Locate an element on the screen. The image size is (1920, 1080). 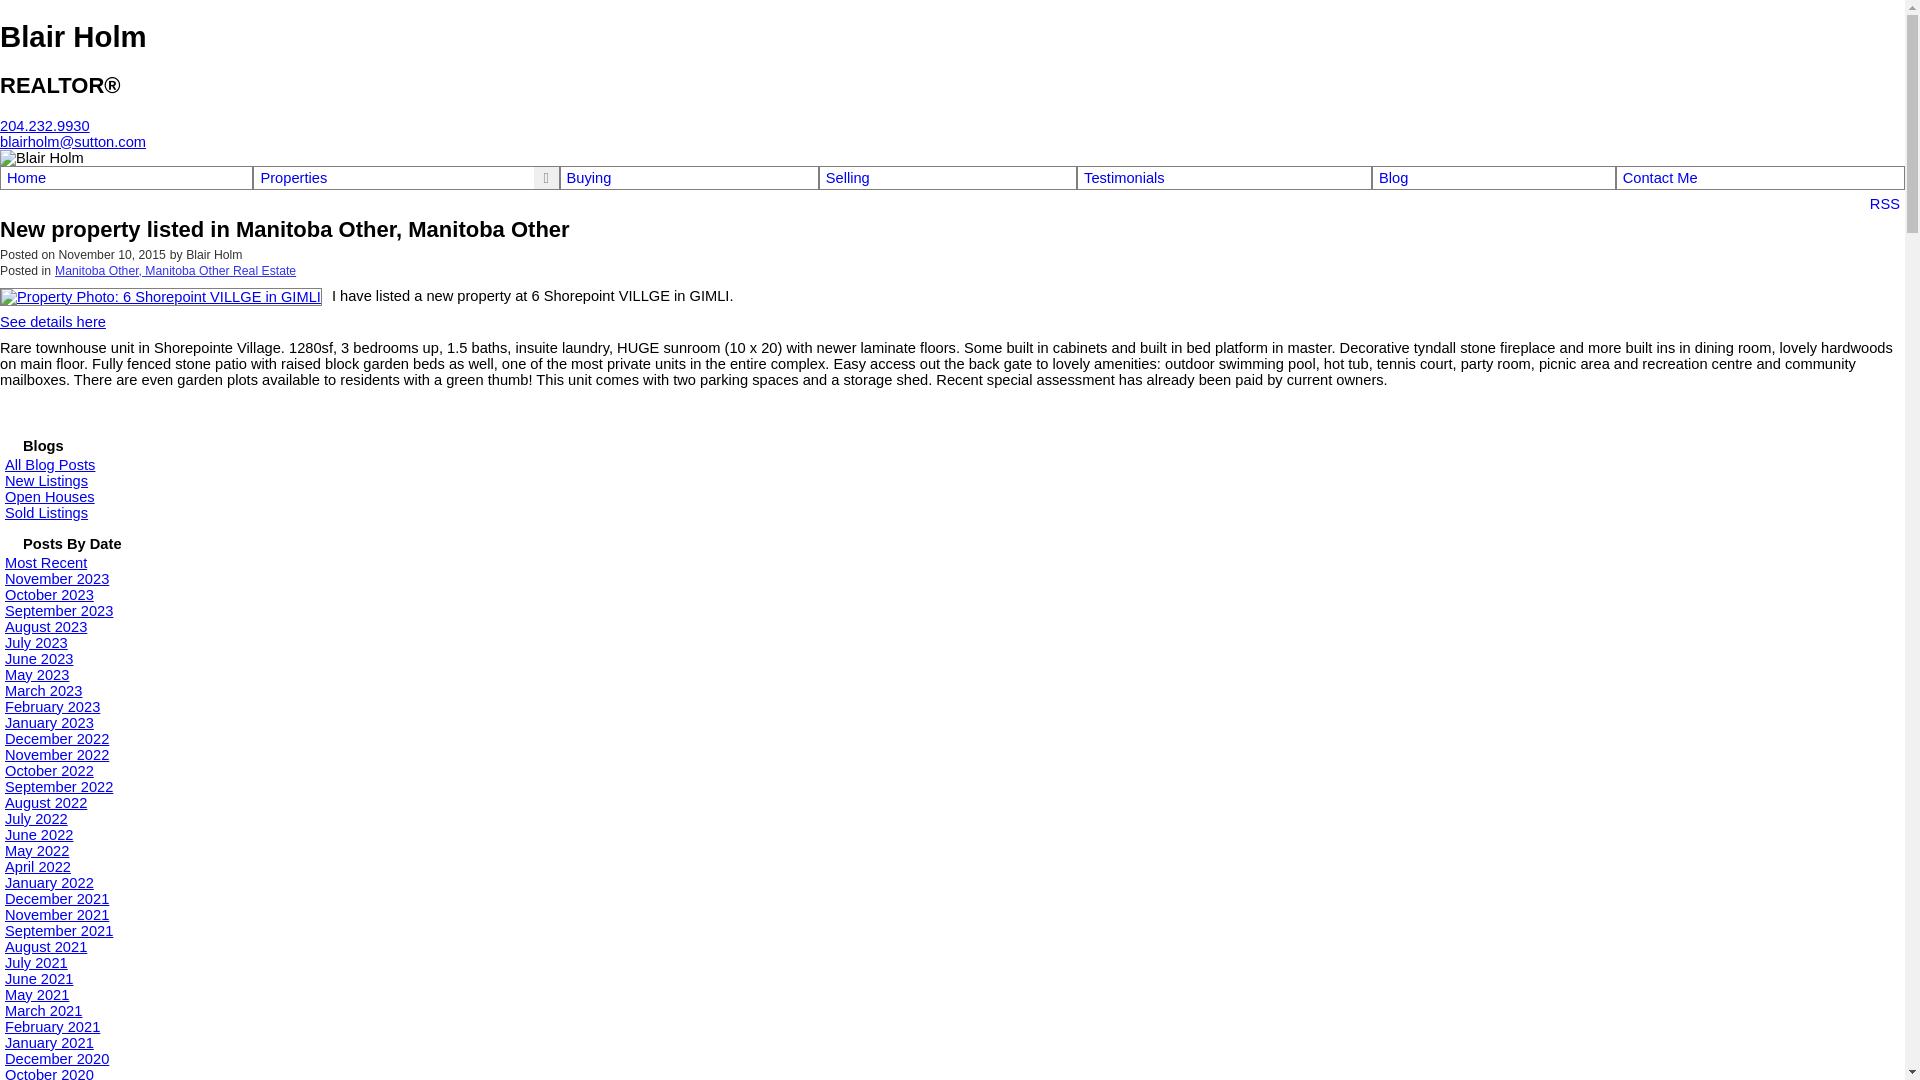
Contact Me is located at coordinates (1760, 178).